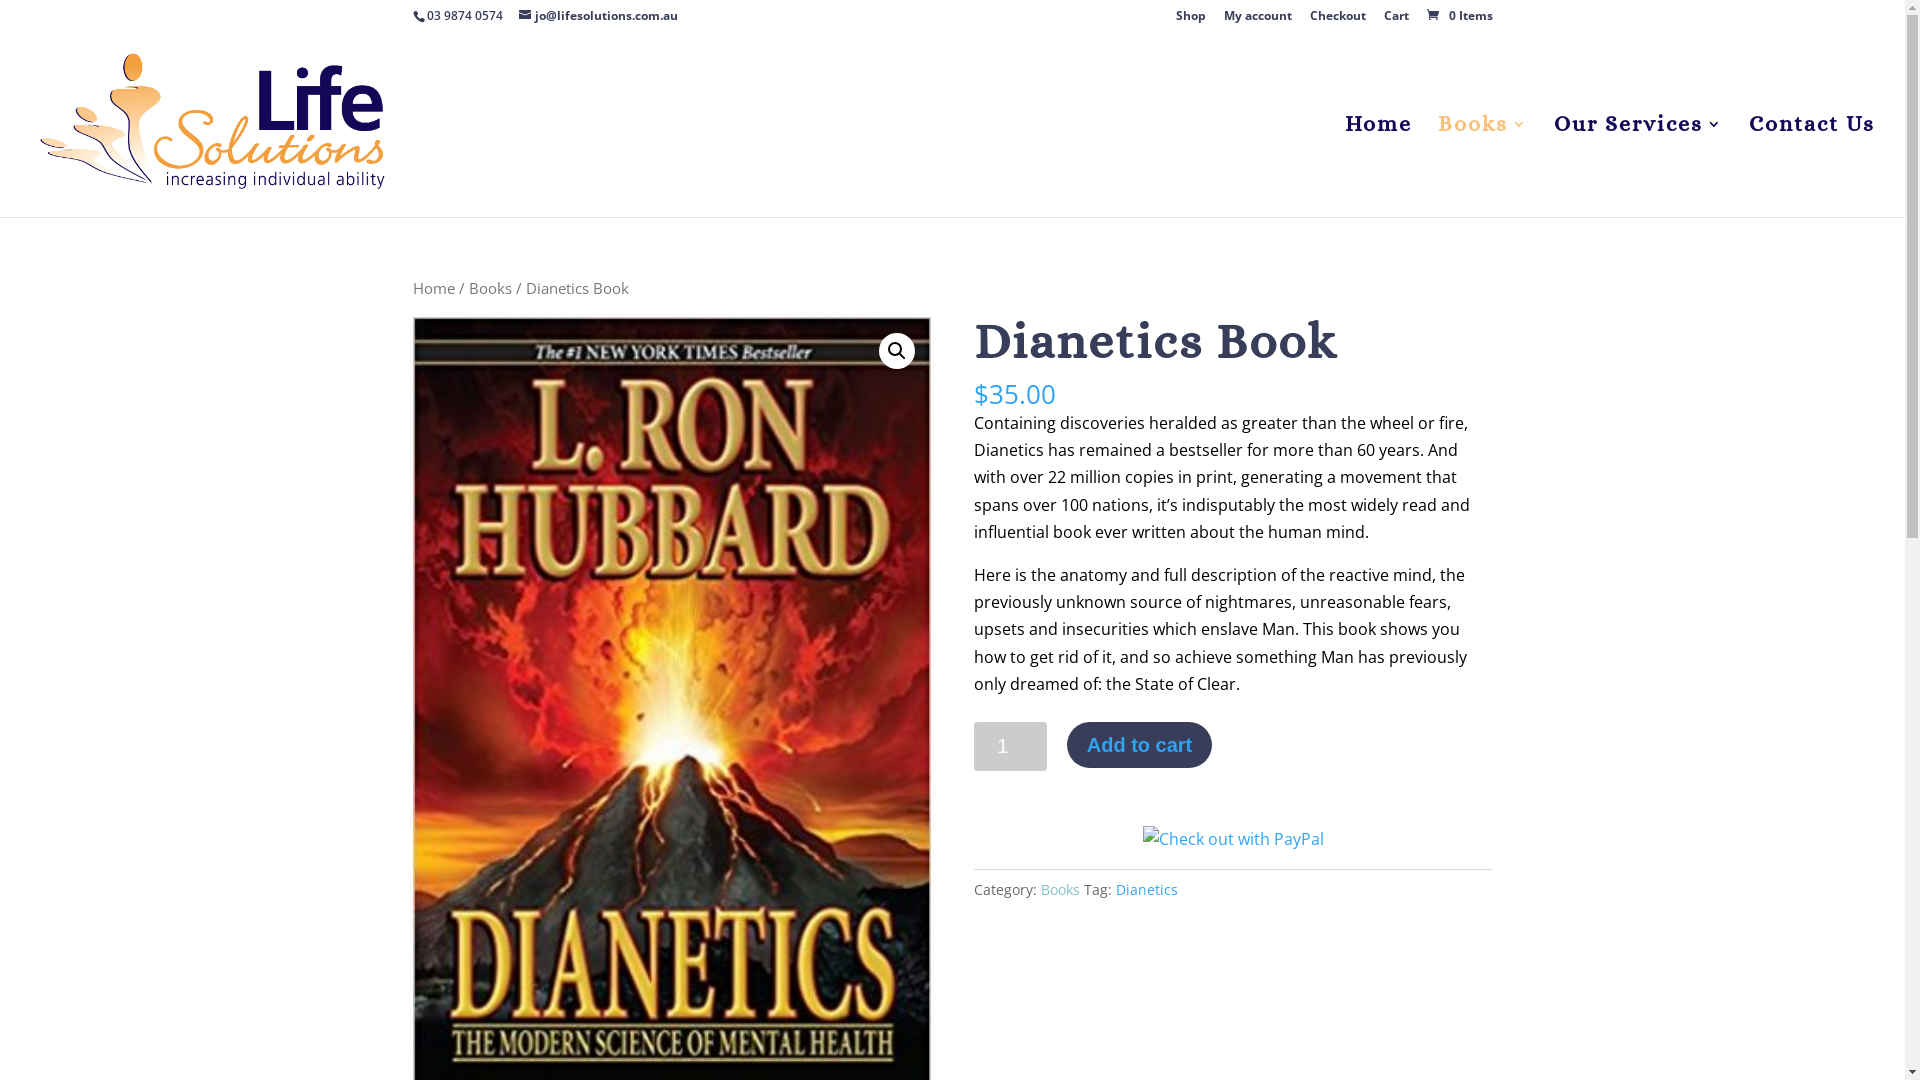 The height and width of the screenshot is (1080, 1920). I want to click on Our Services, so click(1638, 167).